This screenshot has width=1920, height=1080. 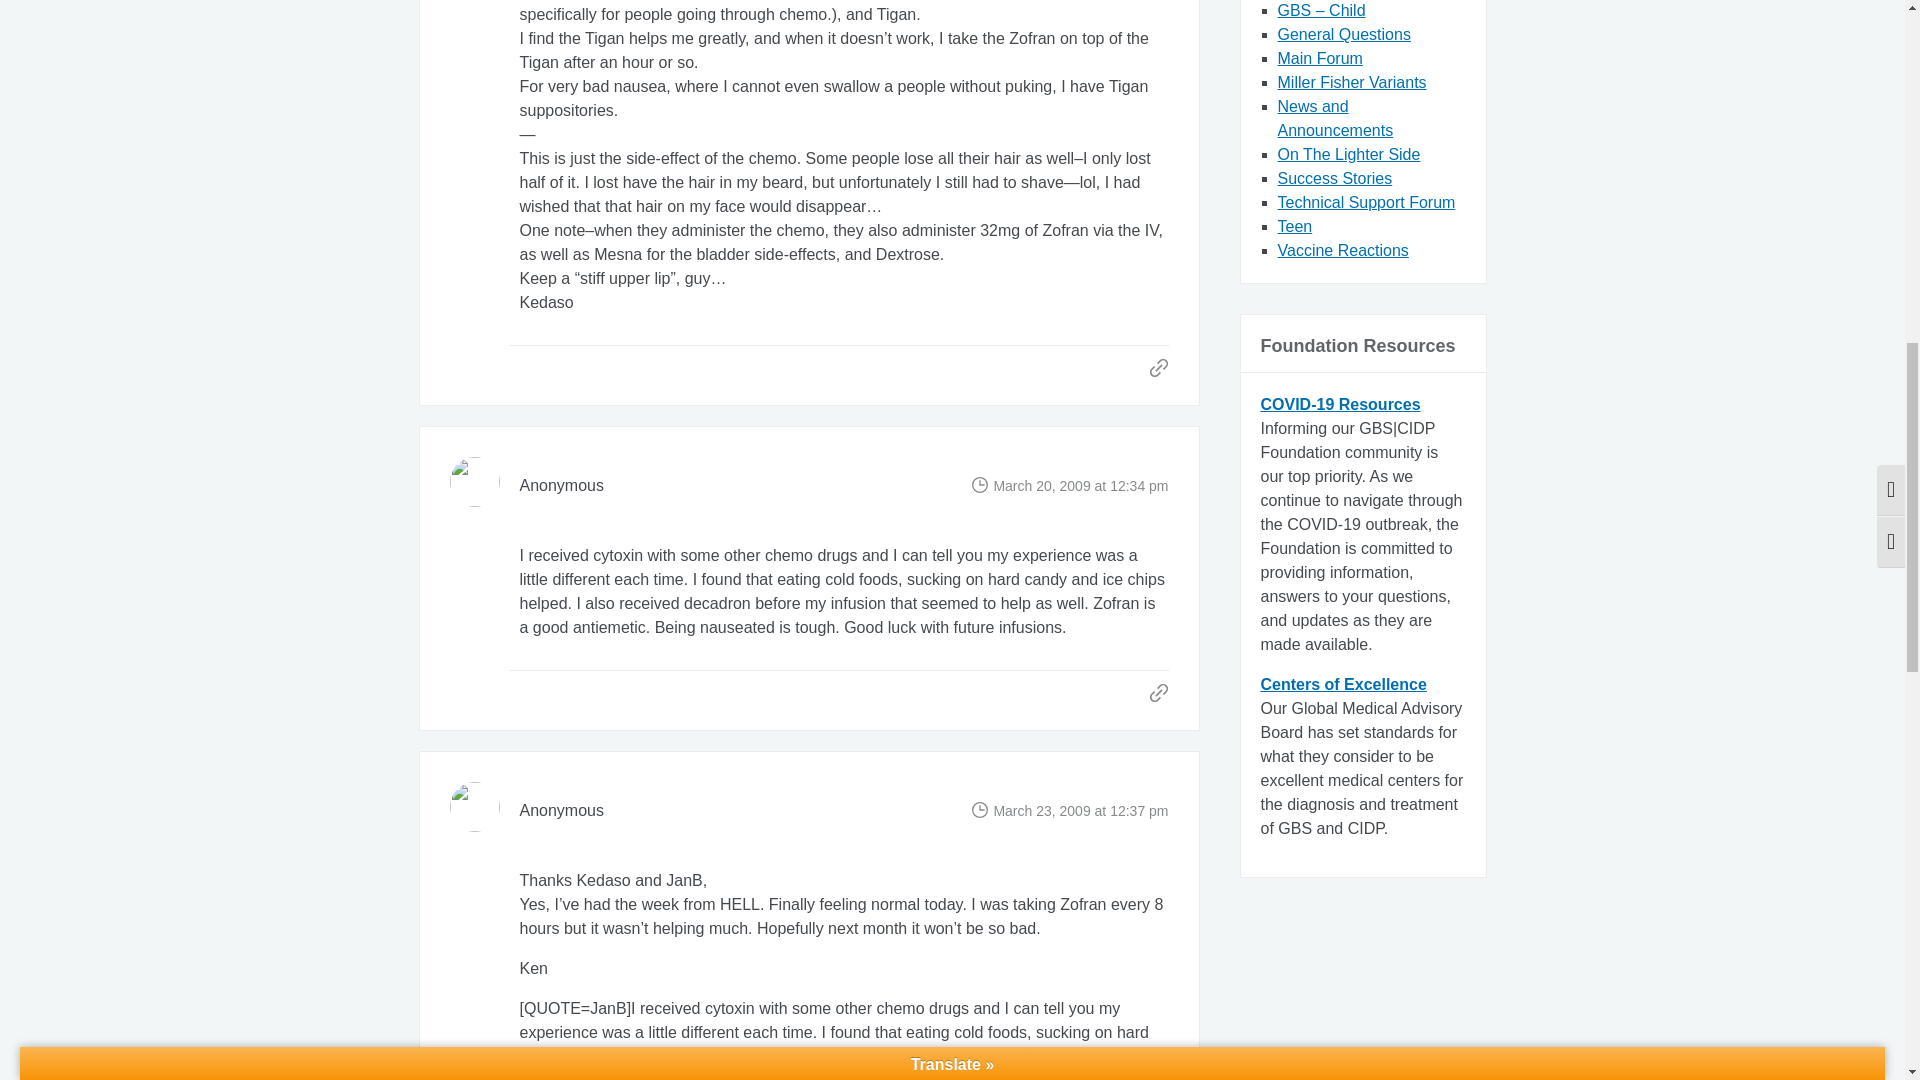 I want to click on Main Forum, so click(x=1320, y=58).